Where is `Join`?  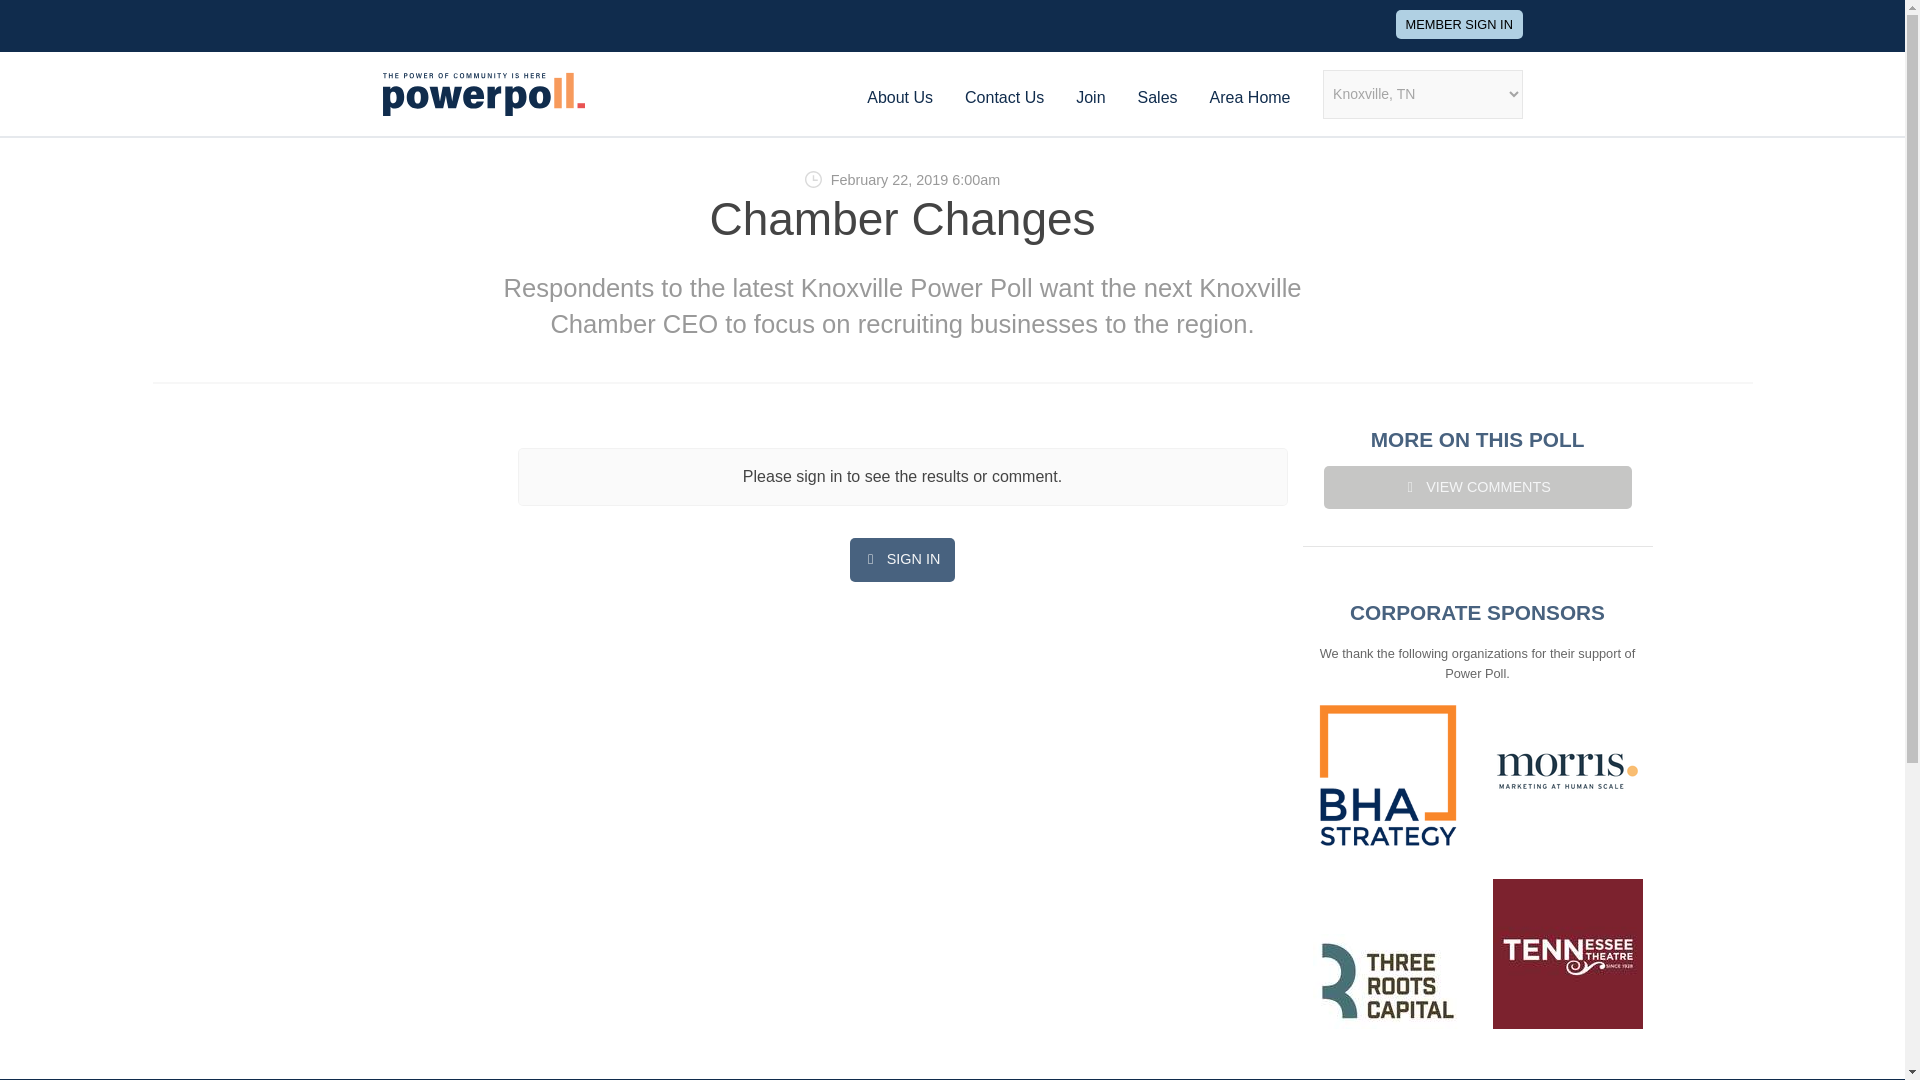 Join is located at coordinates (1090, 96).